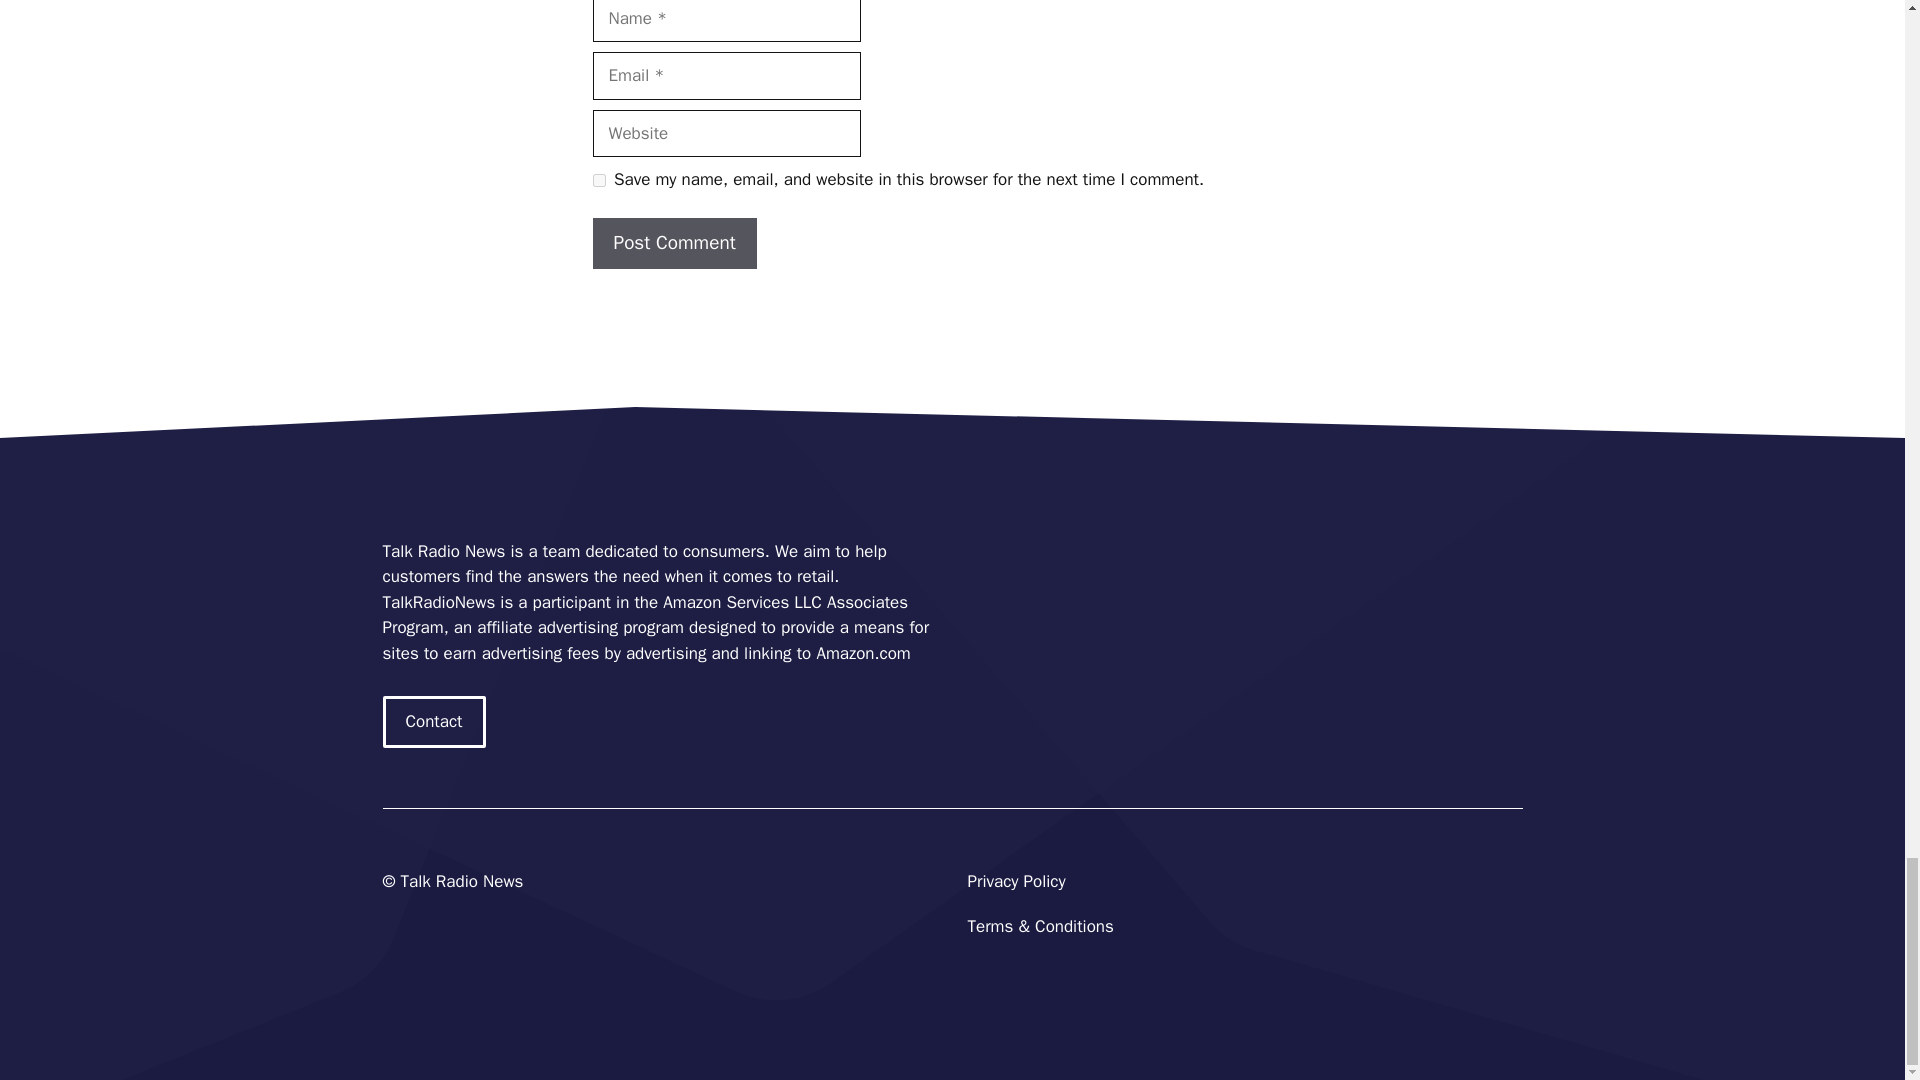 The image size is (1920, 1080). What do you see at coordinates (674, 243) in the screenshot?
I see `Post Comment` at bounding box center [674, 243].